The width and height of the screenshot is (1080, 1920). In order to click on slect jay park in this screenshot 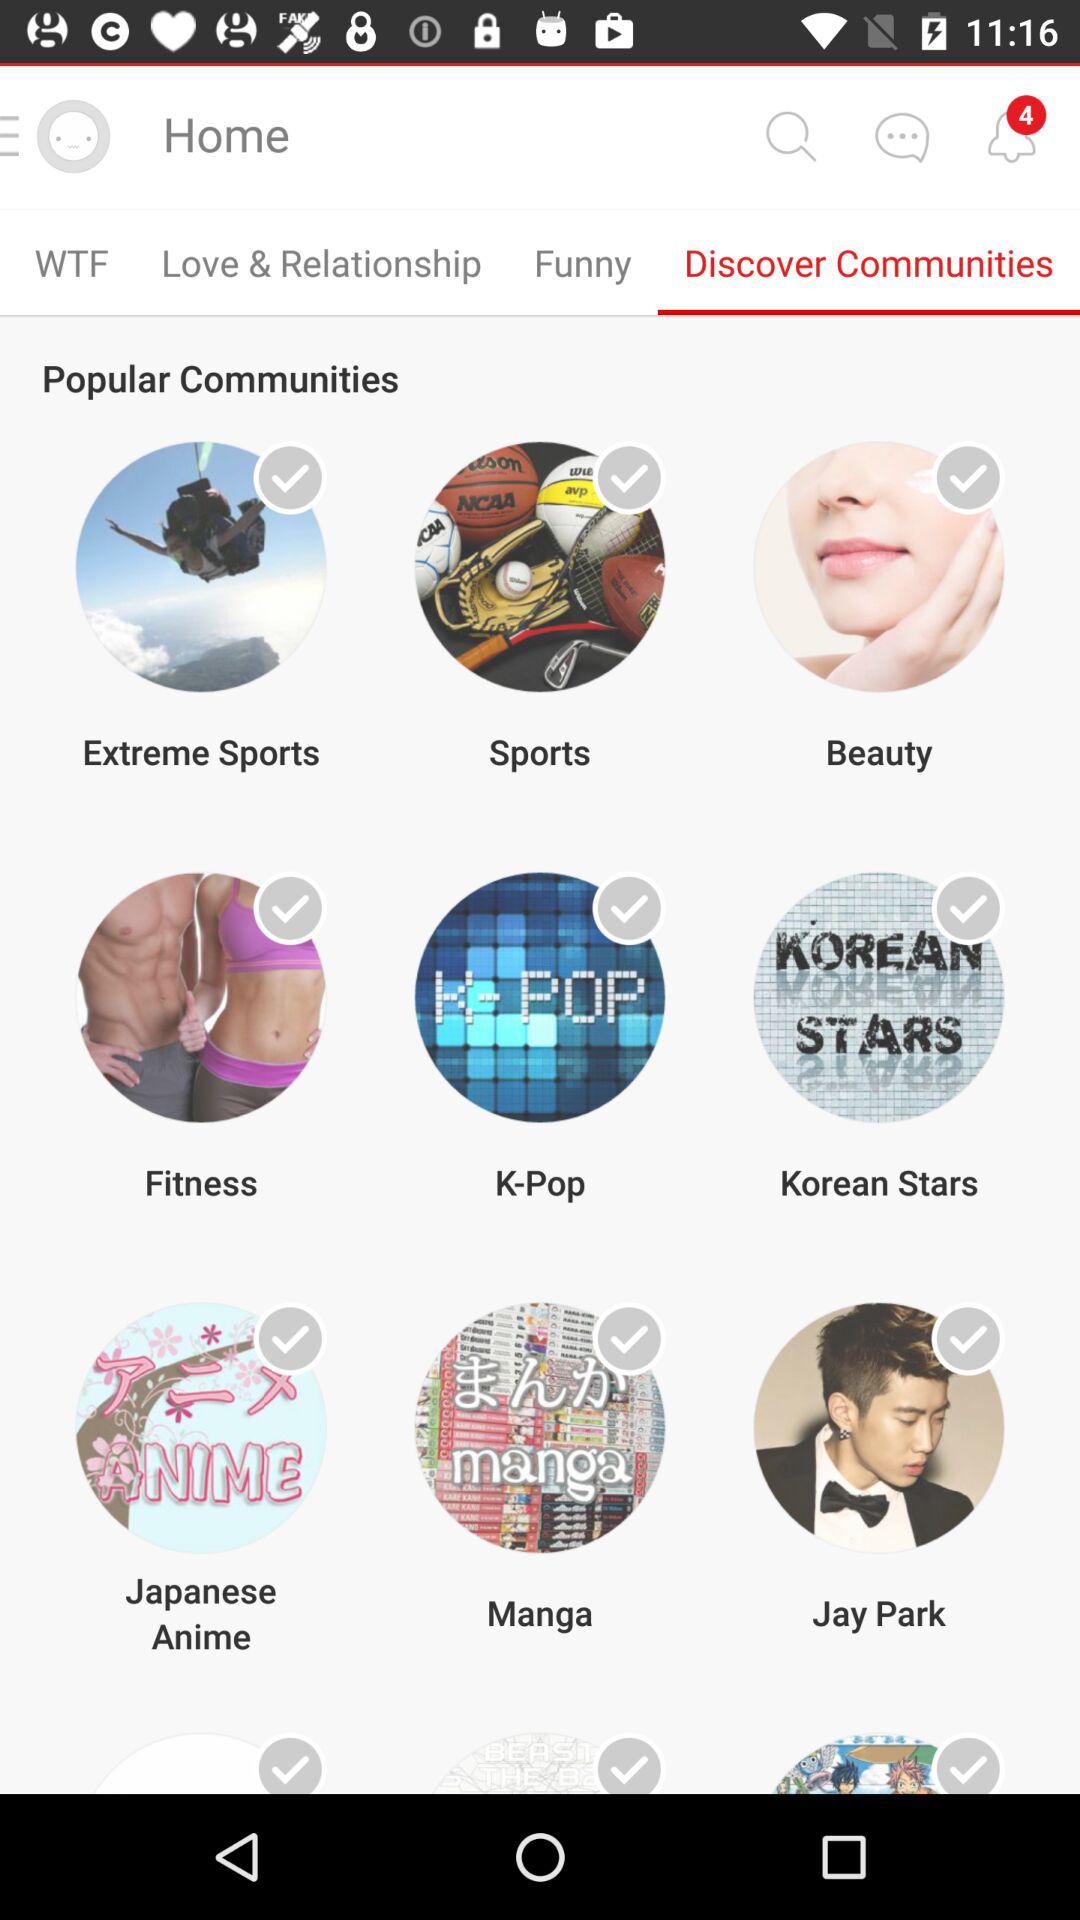, I will do `click(968, 1338)`.